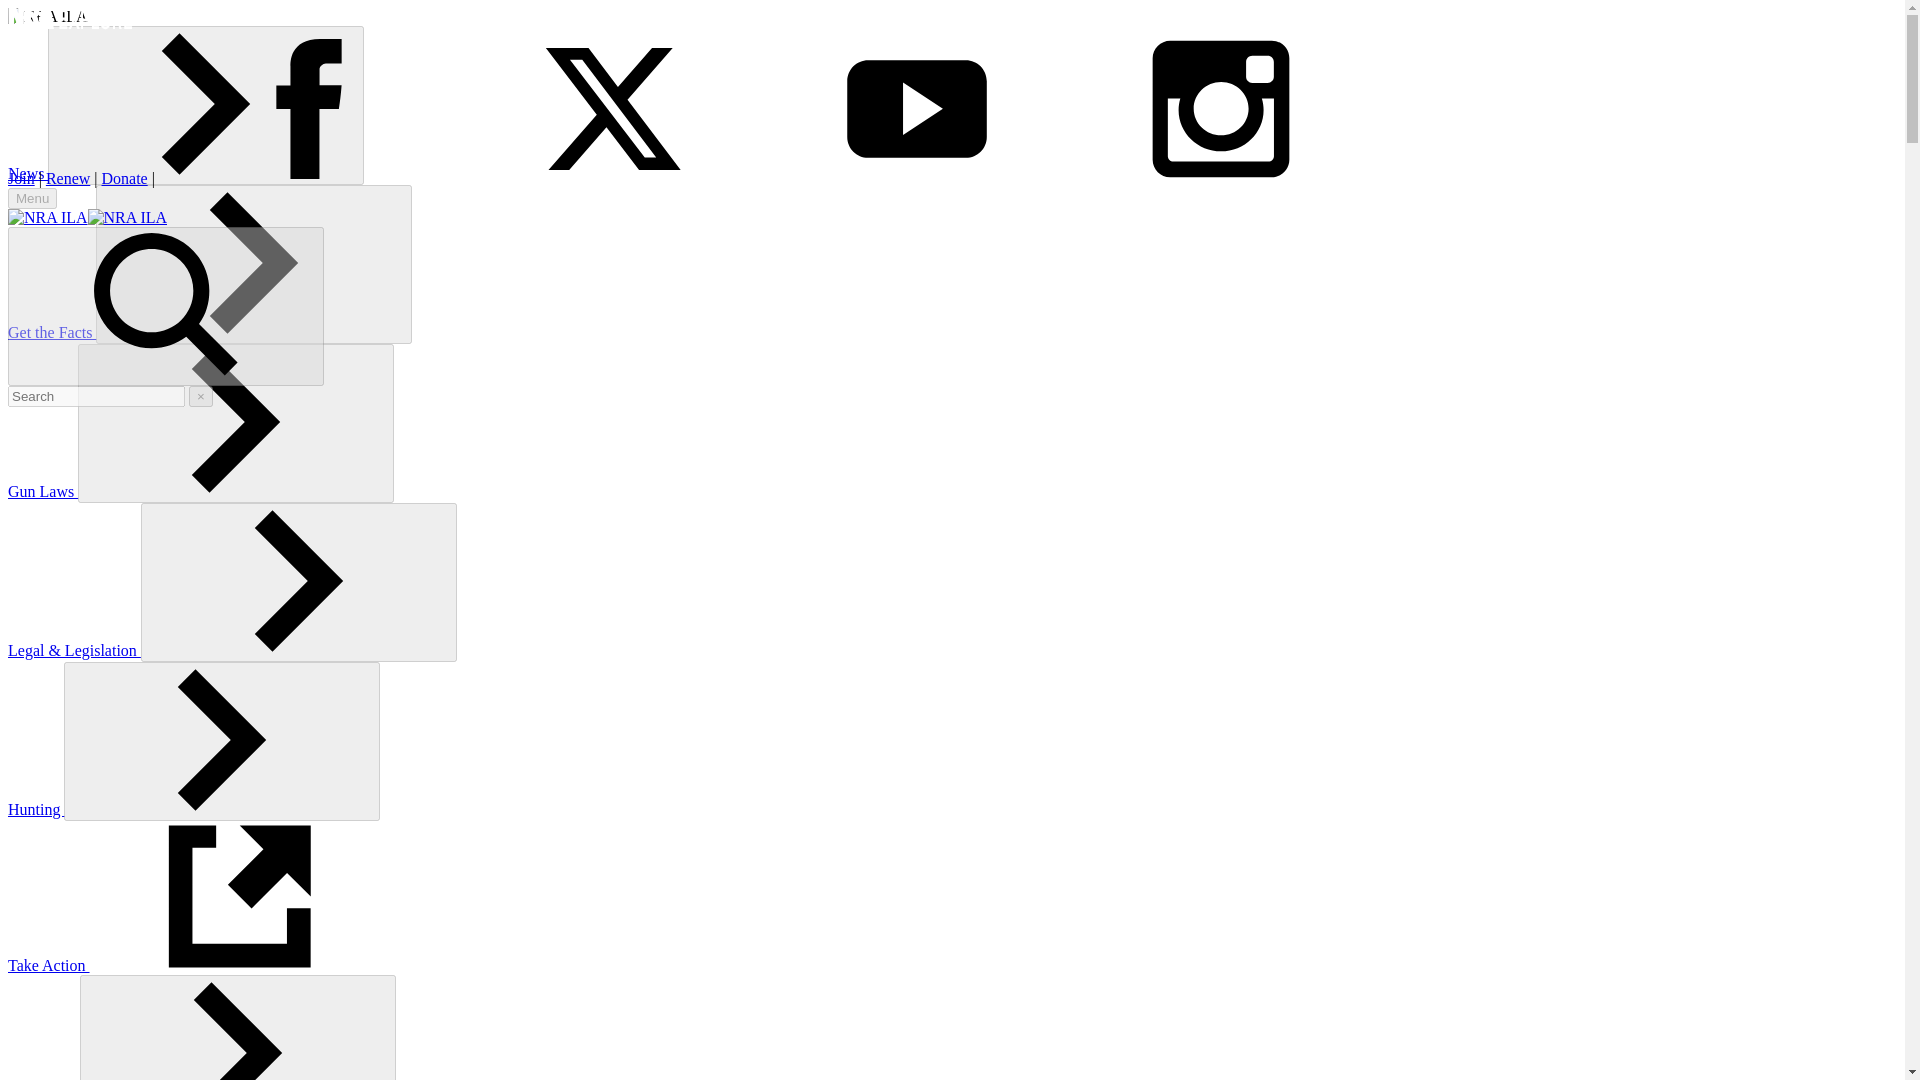 The width and height of the screenshot is (1920, 1080). I want to click on Take Action, so click(198, 965).